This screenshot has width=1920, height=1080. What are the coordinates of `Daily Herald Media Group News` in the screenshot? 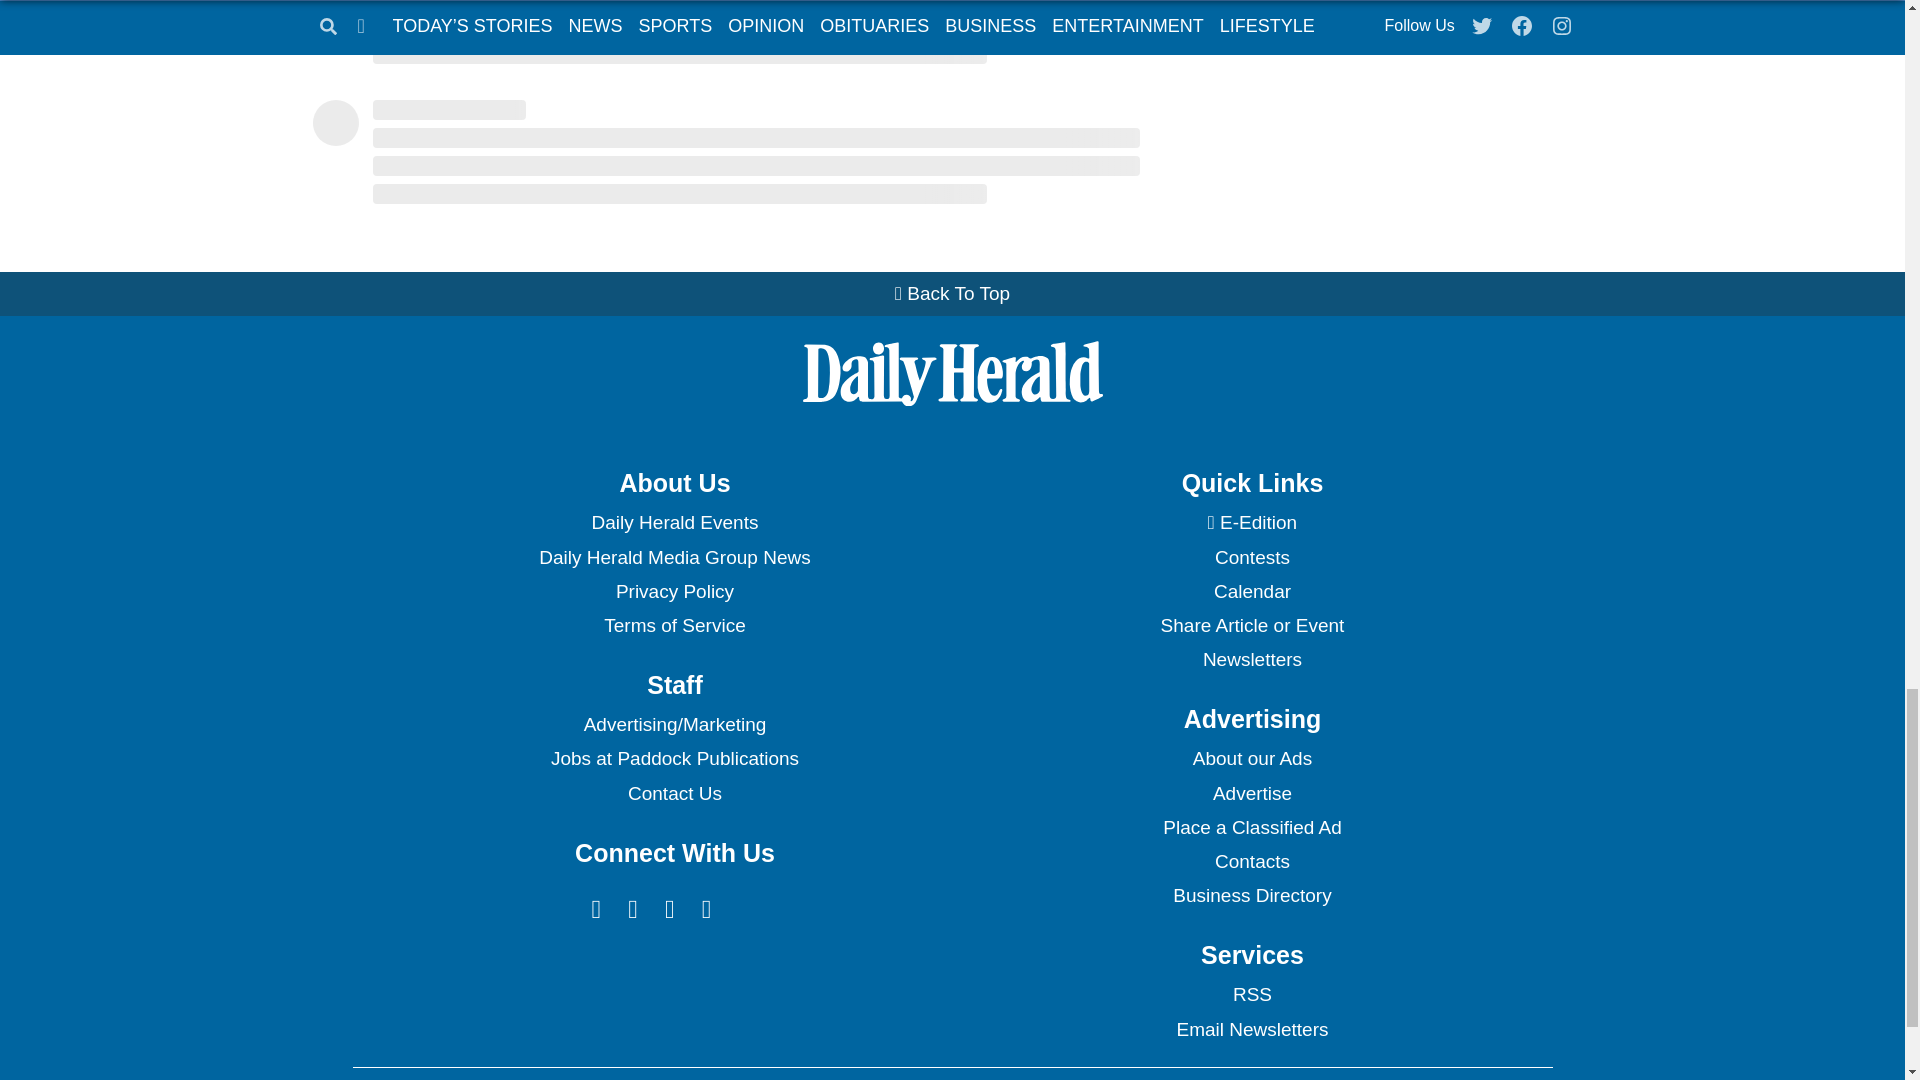 It's located at (674, 558).